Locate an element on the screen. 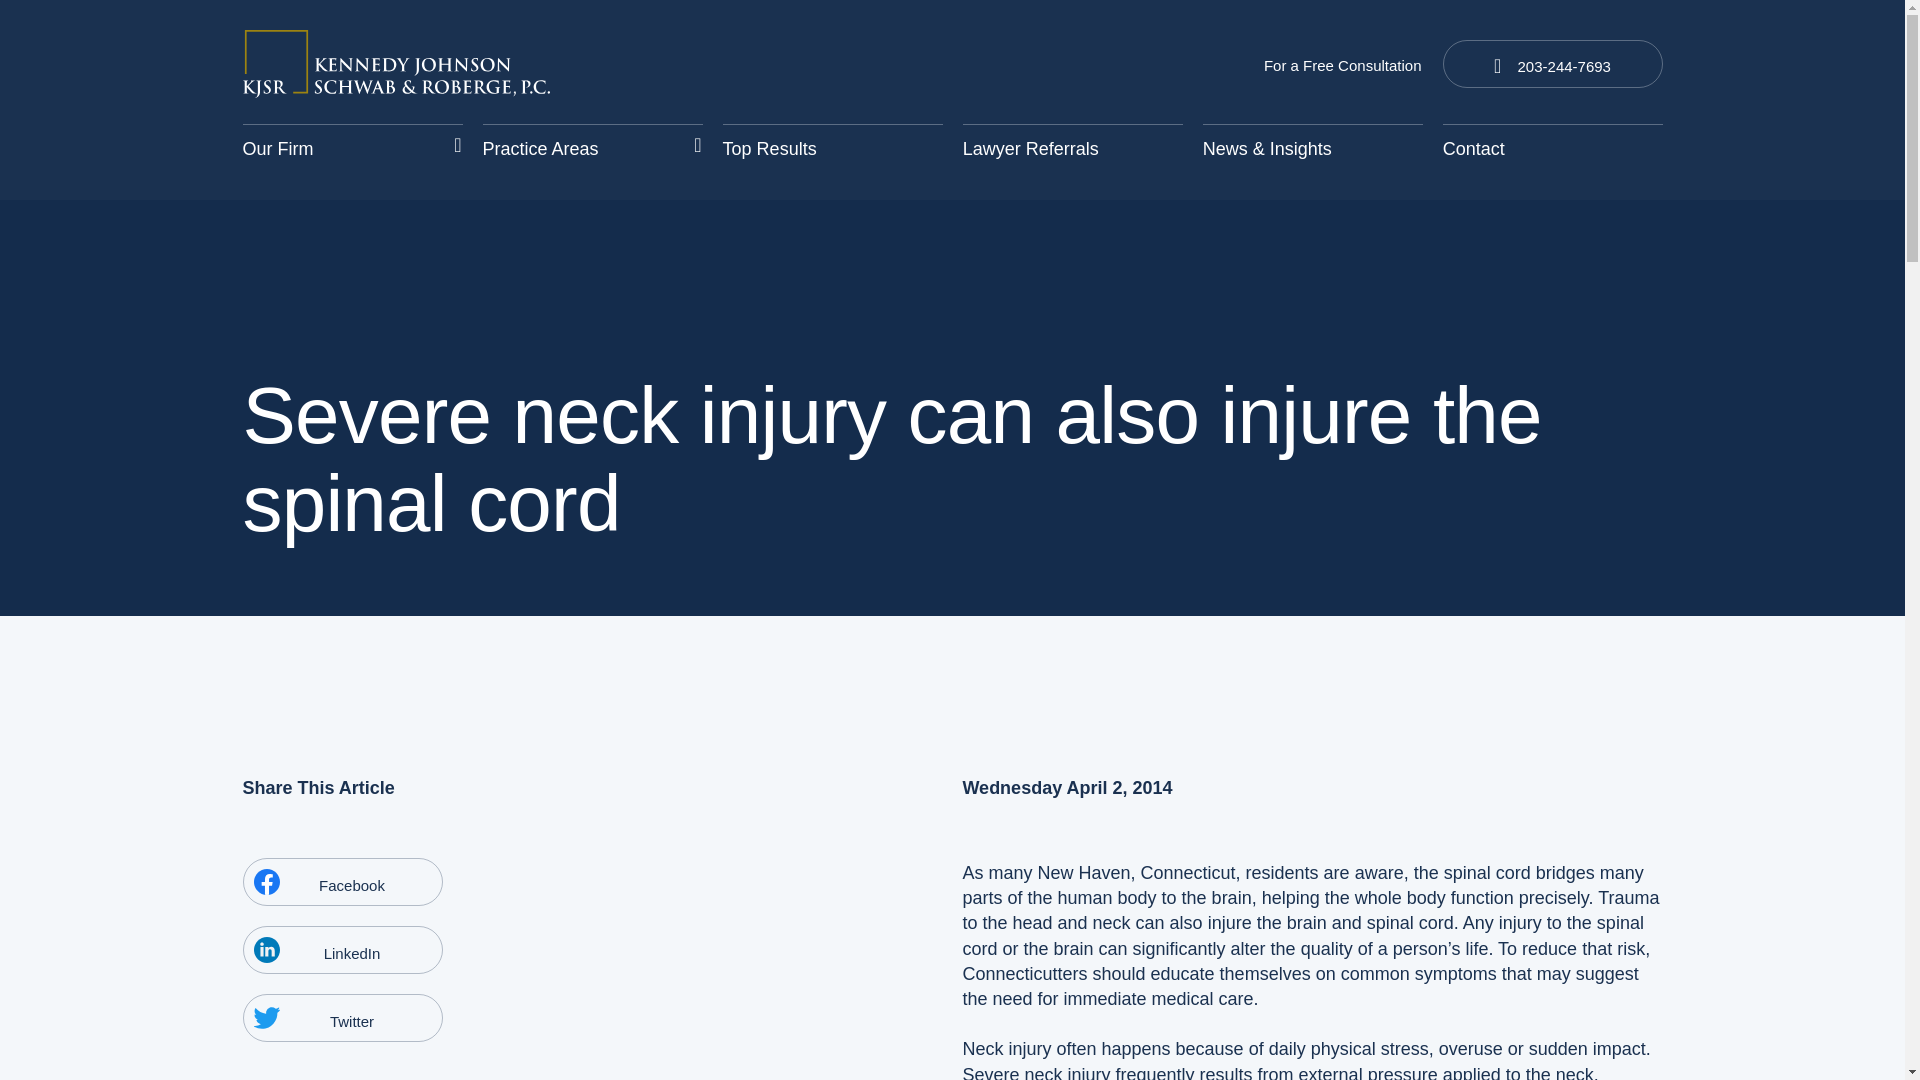 The image size is (1920, 1080). Twitter is located at coordinates (341, 1018).